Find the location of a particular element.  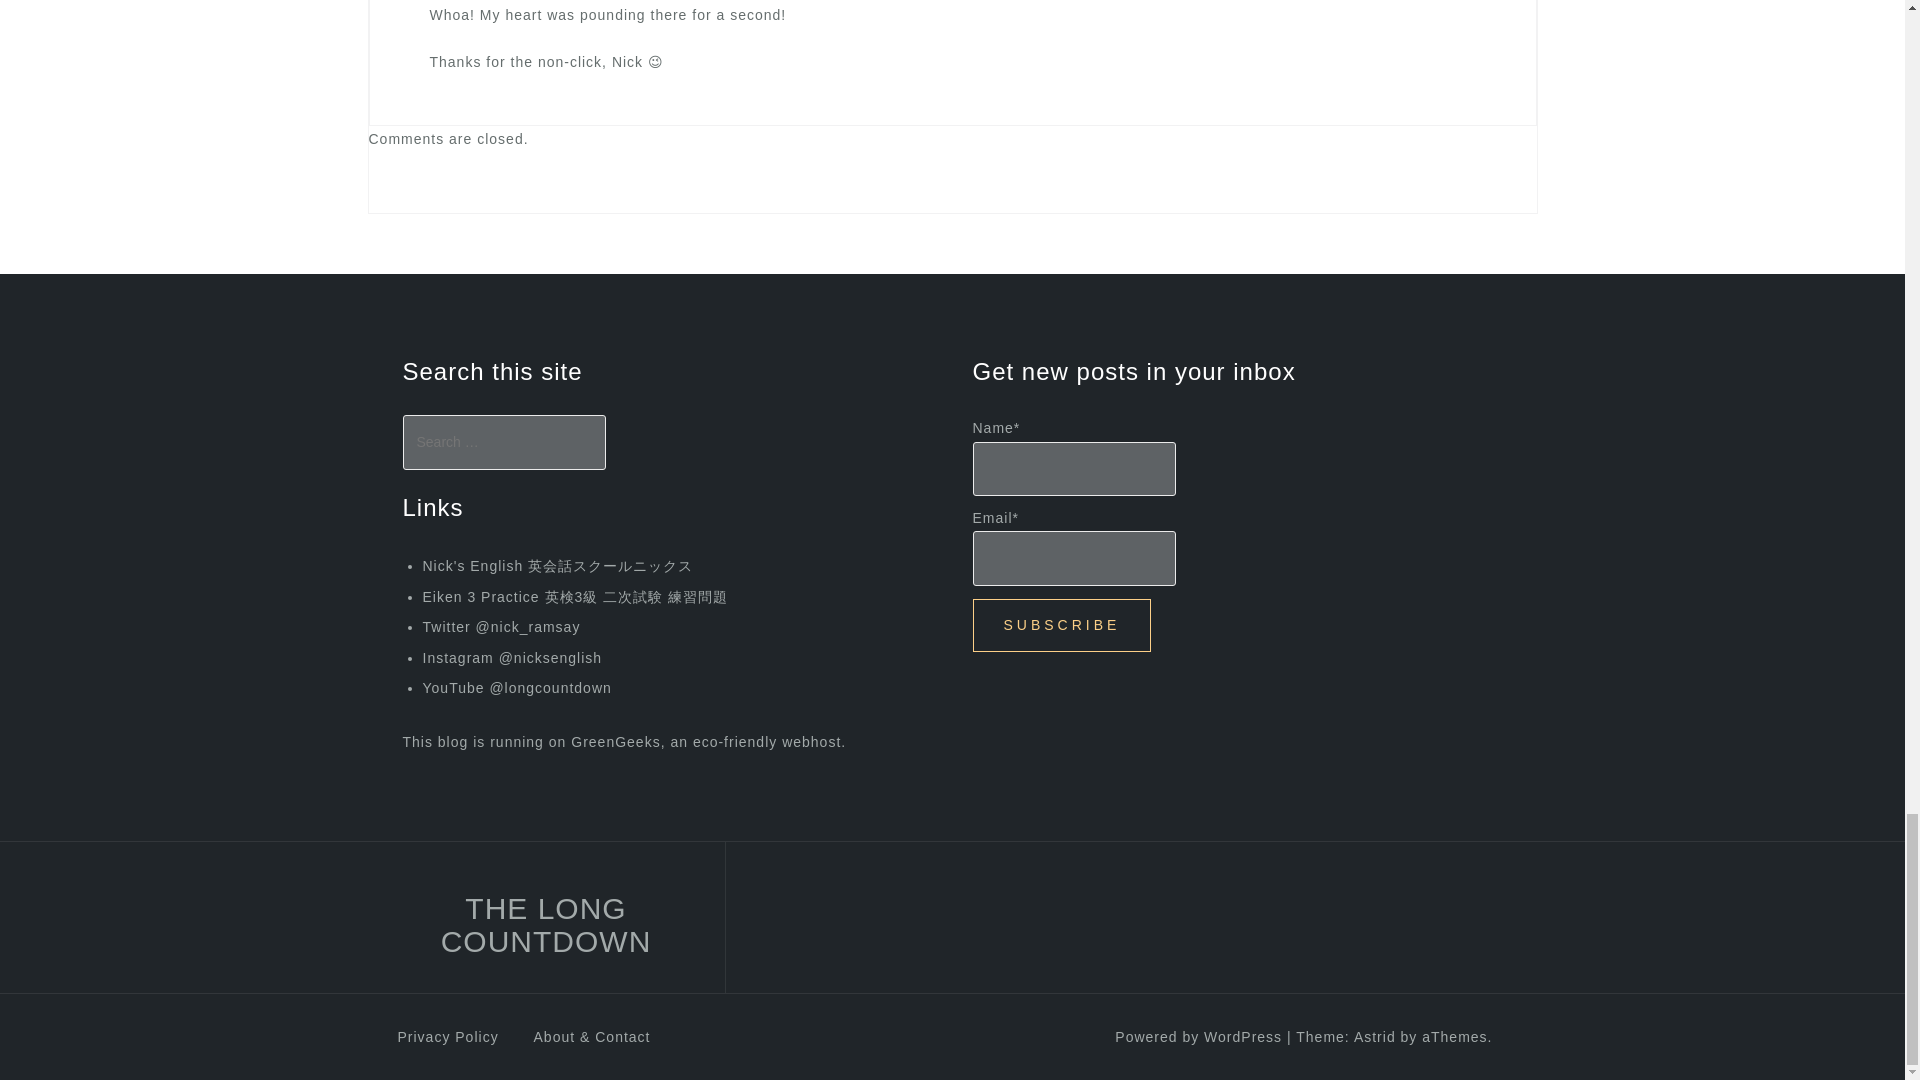

GreenGeeks is located at coordinates (615, 742).